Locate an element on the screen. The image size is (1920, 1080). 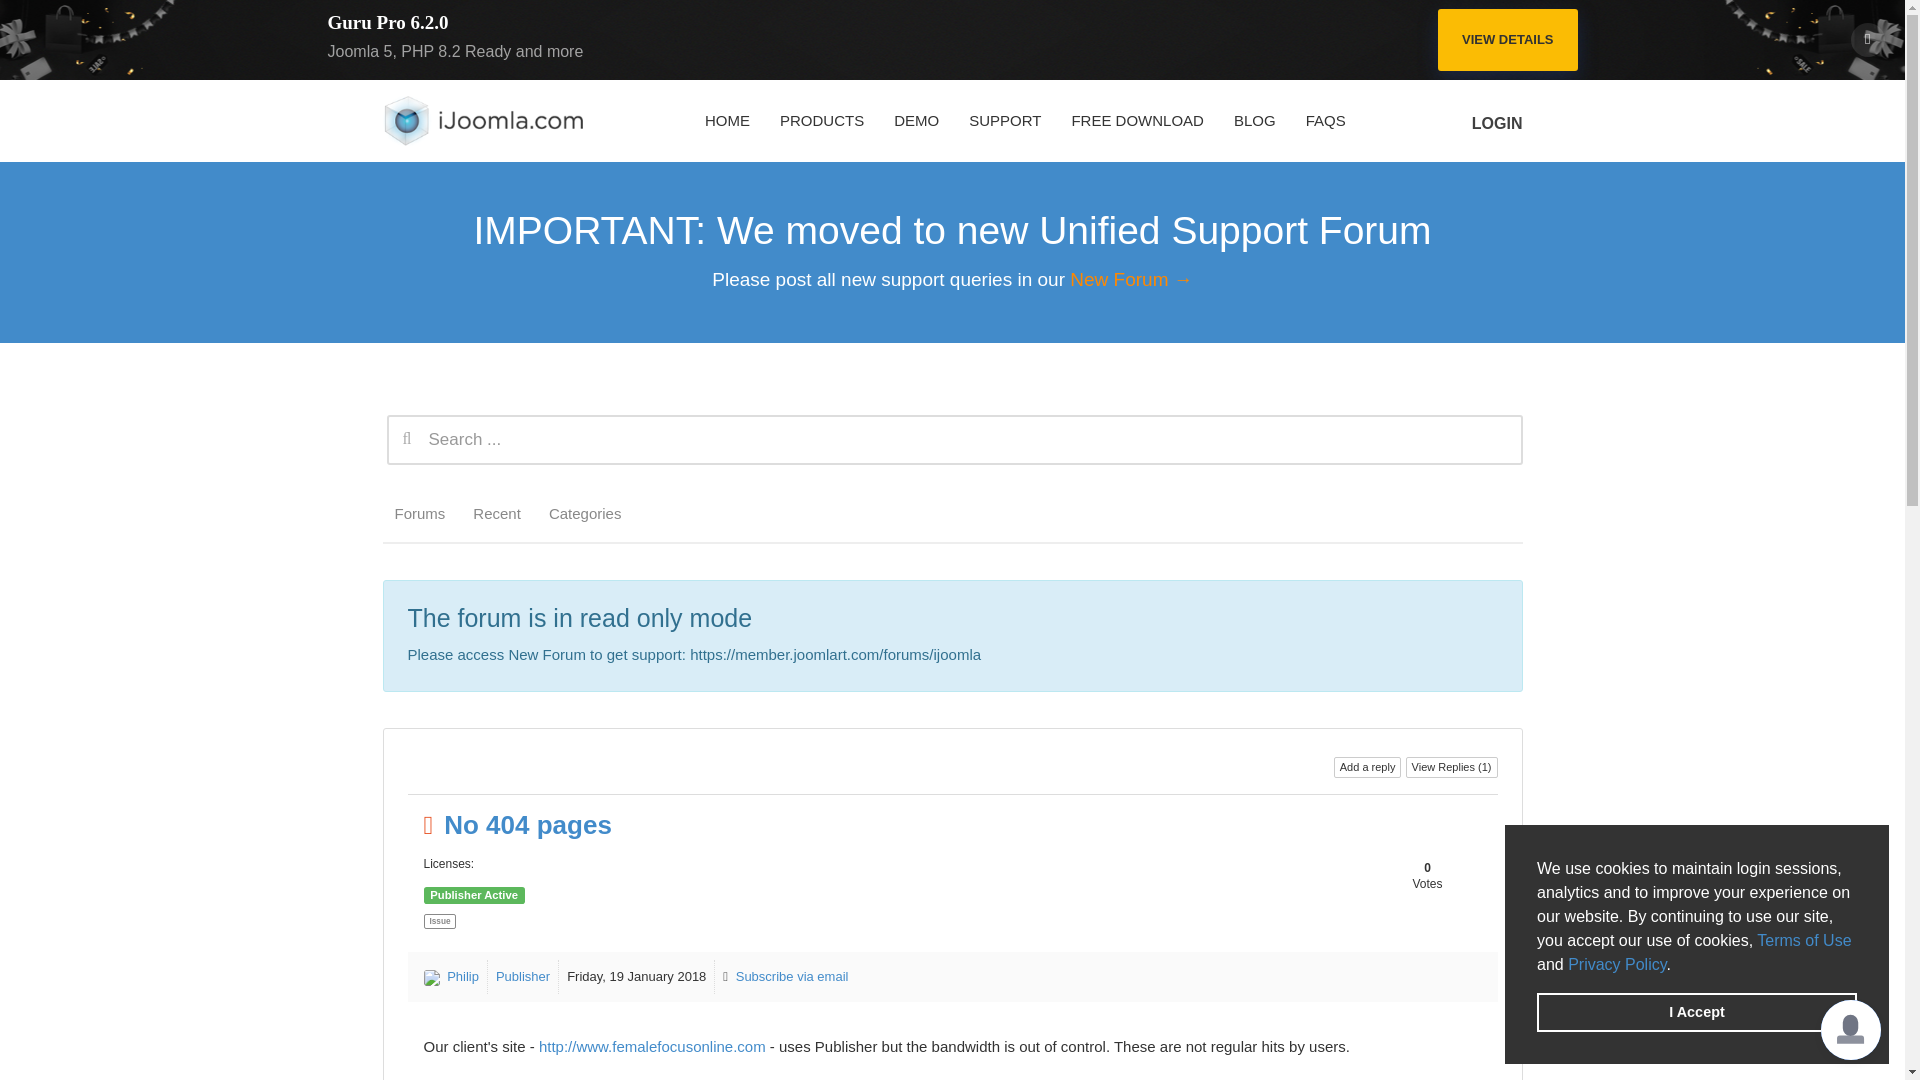
Forums is located at coordinates (419, 514).